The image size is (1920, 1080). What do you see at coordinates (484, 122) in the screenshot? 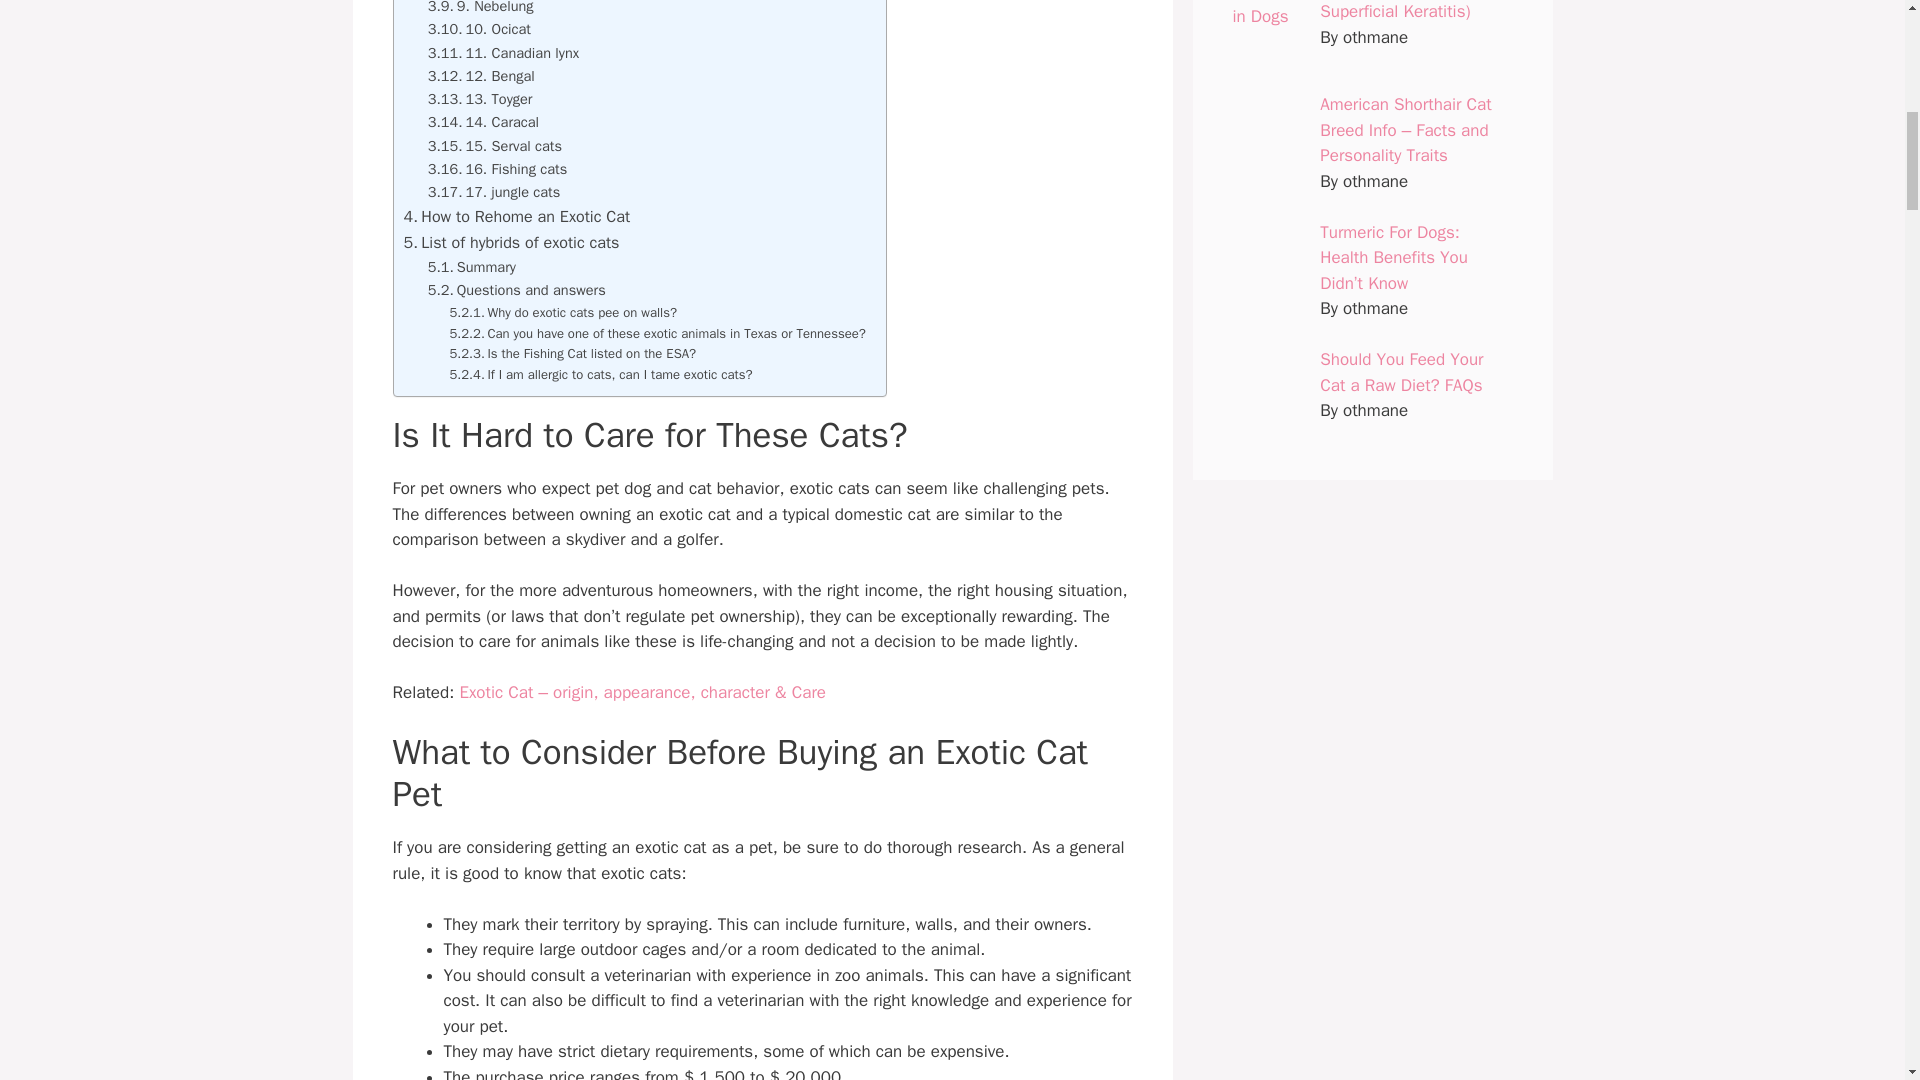
I see `14. Caracal` at bounding box center [484, 122].